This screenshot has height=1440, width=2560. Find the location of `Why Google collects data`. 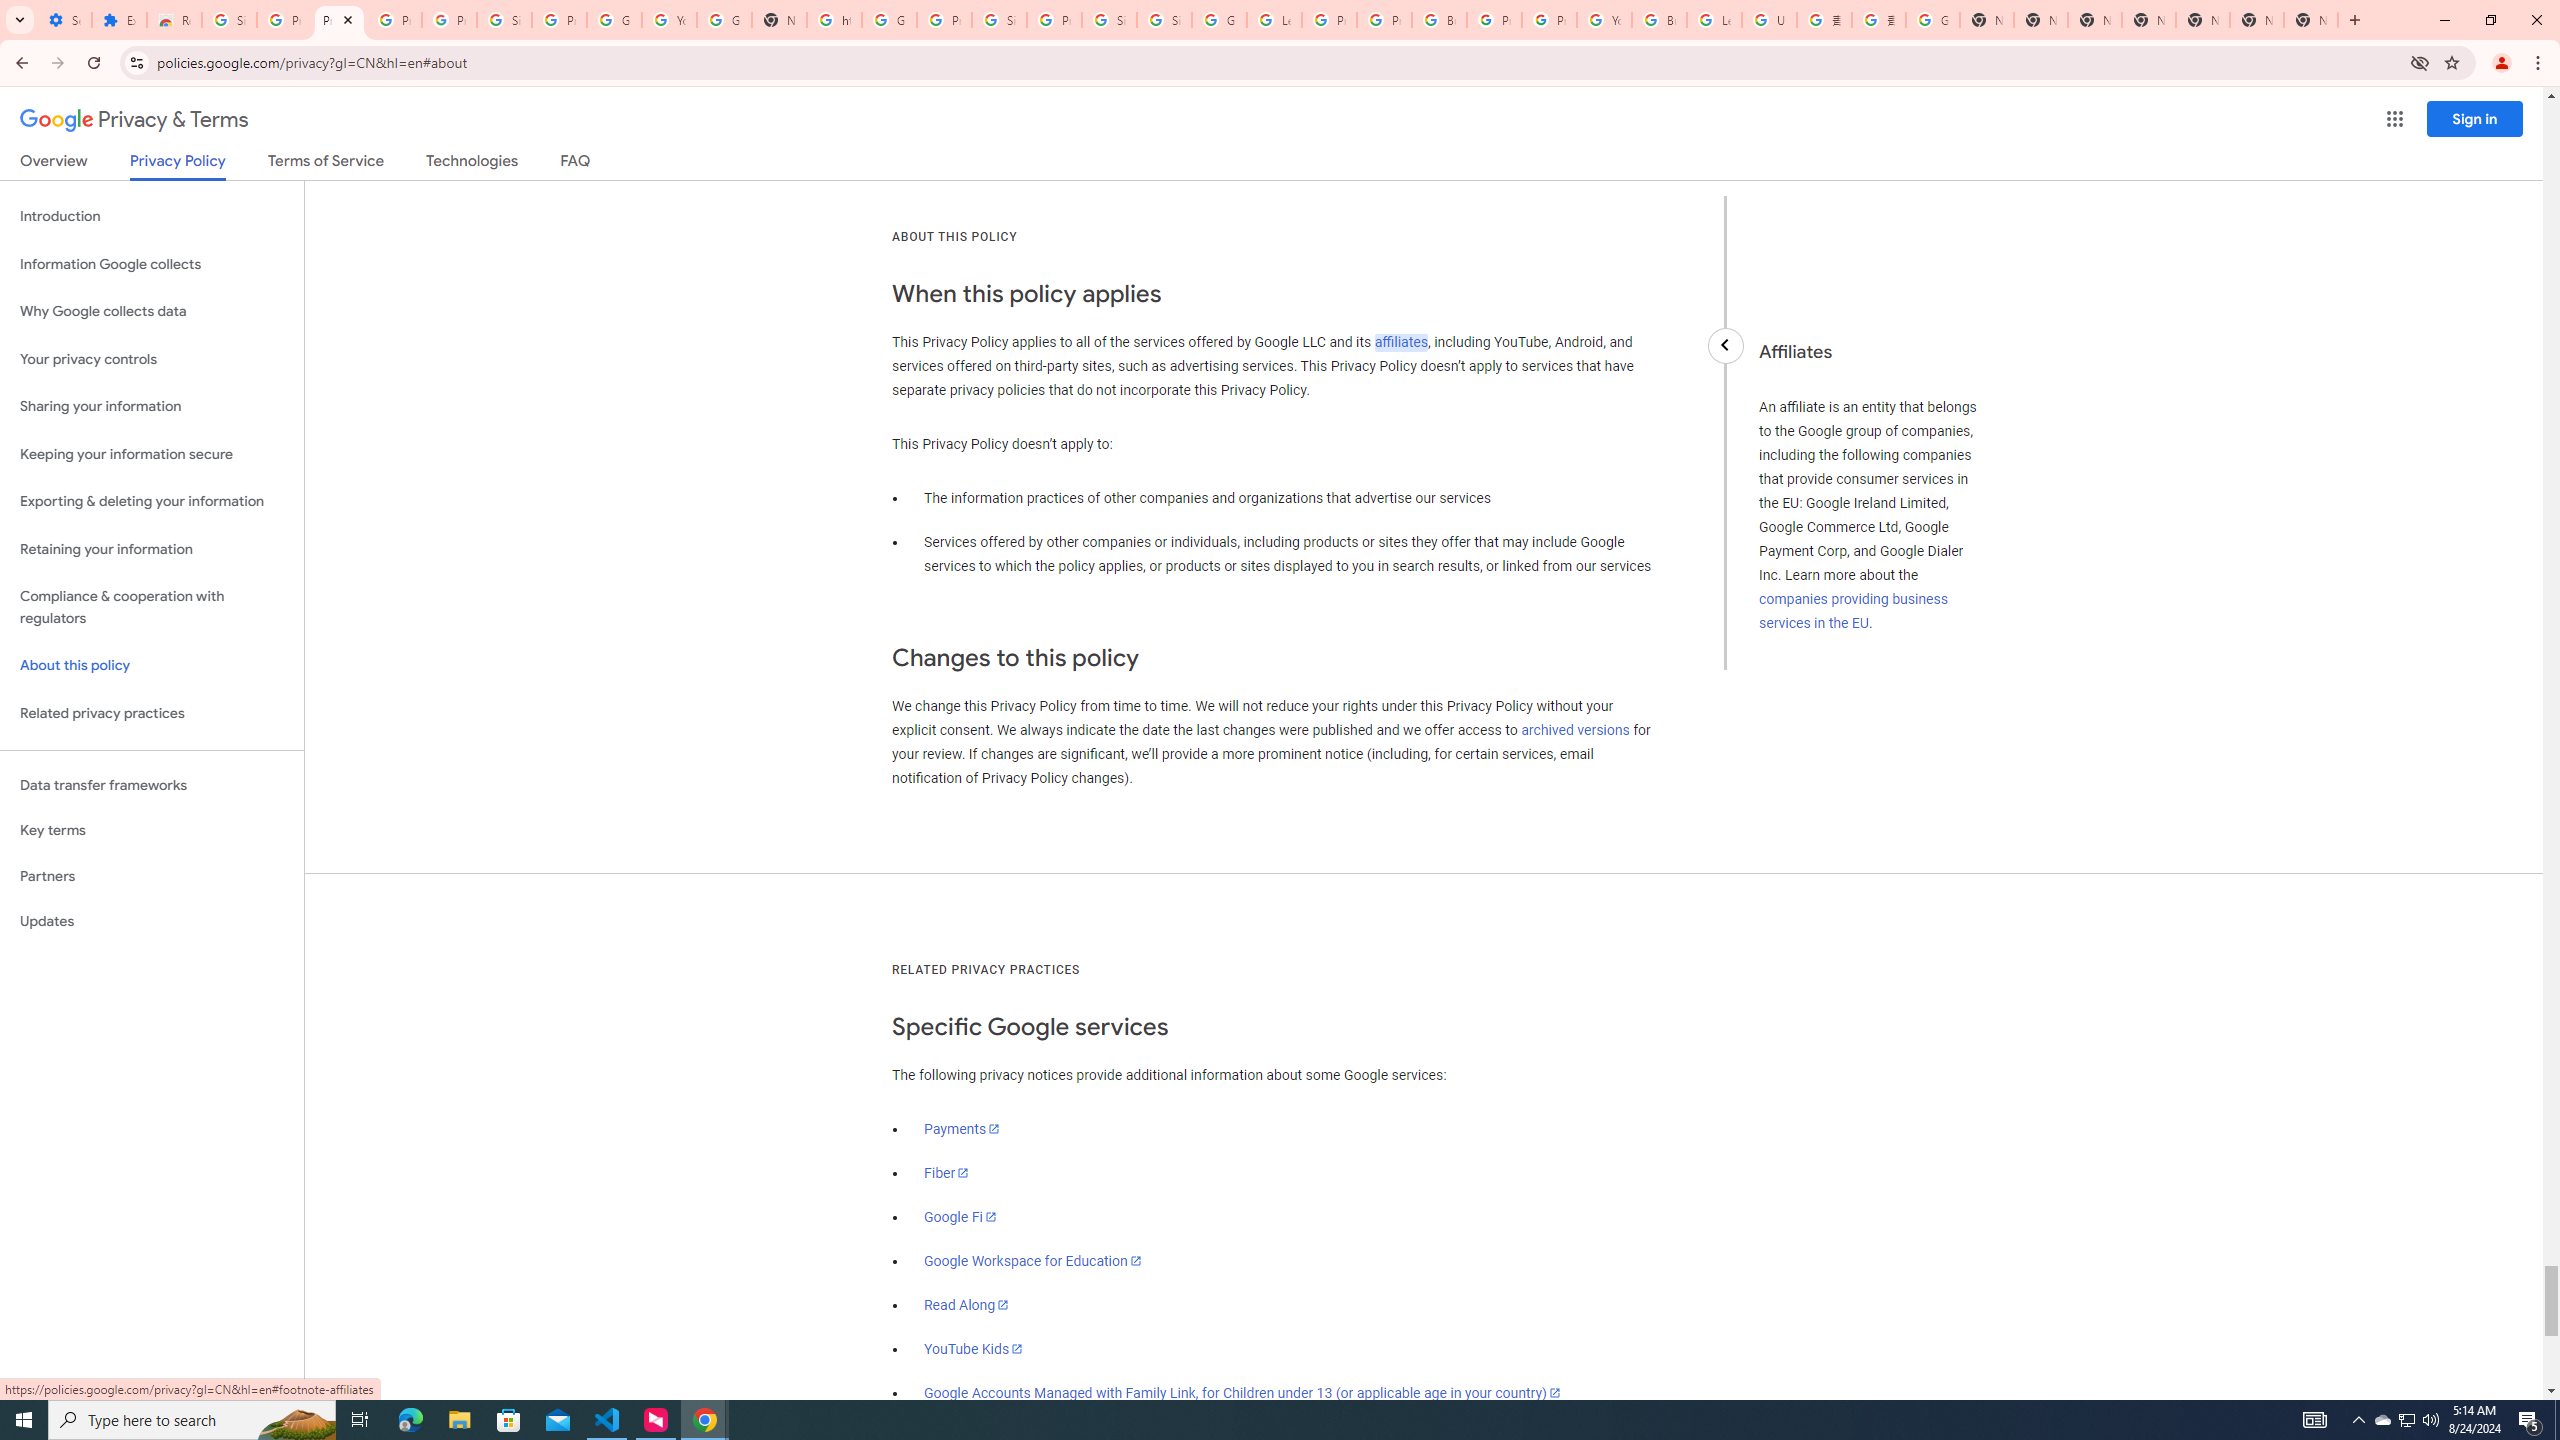

Why Google collects data is located at coordinates (152, 312).